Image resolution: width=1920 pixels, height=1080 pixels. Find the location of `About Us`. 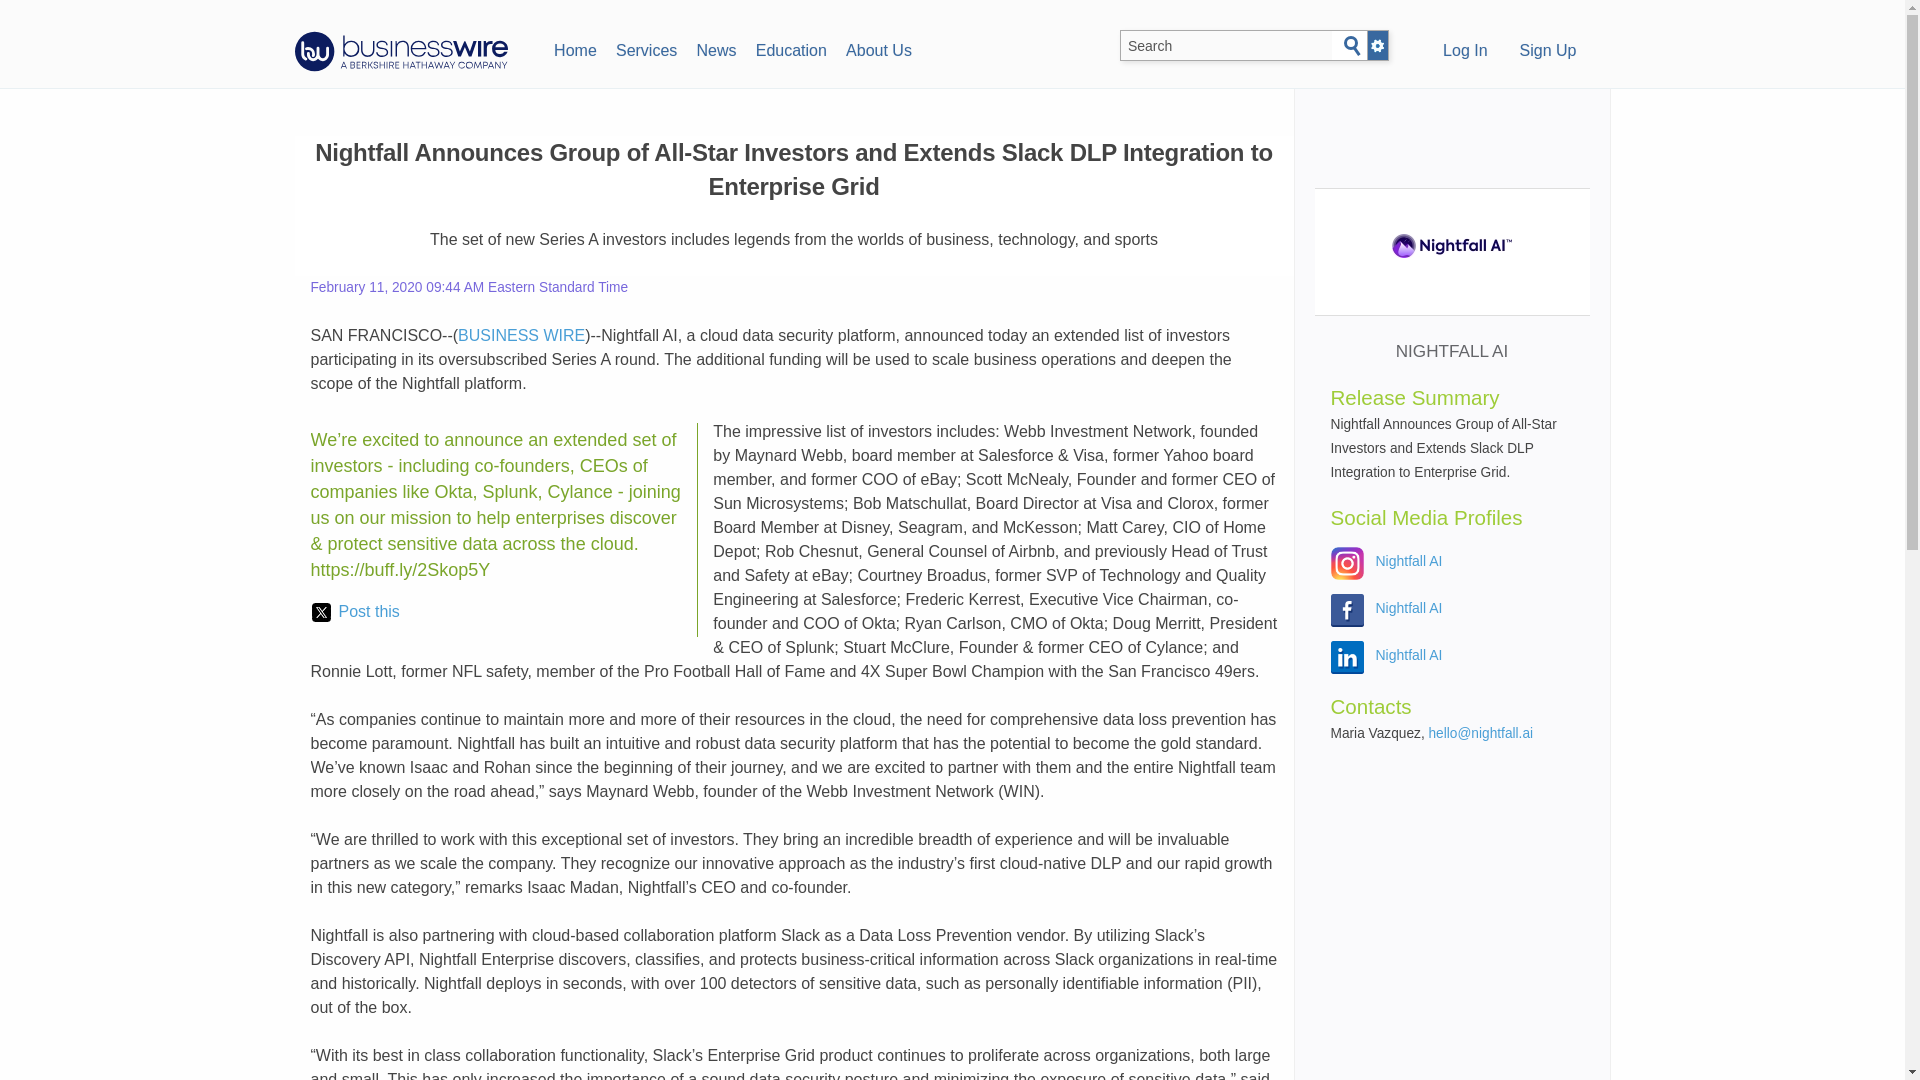

About Us is located at coordinates (878, 48).